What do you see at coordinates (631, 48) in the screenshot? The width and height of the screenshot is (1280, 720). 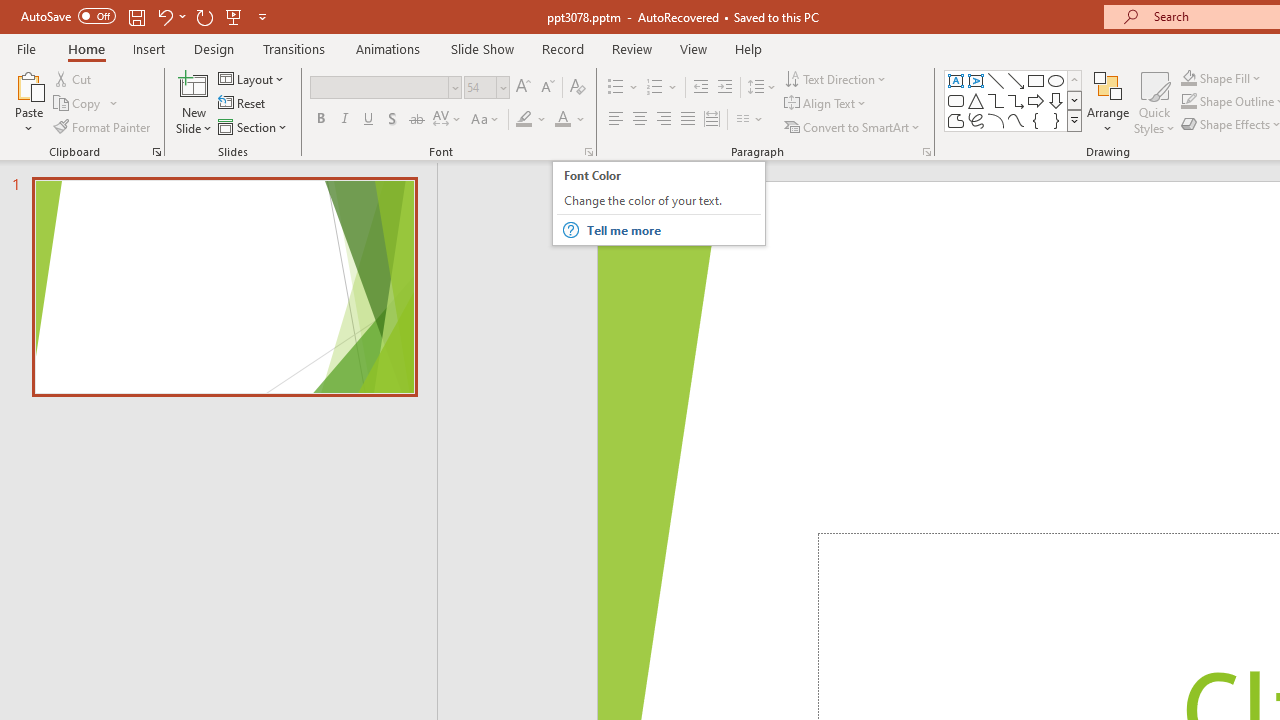 I see `Review` at bounding box center [631, 48].